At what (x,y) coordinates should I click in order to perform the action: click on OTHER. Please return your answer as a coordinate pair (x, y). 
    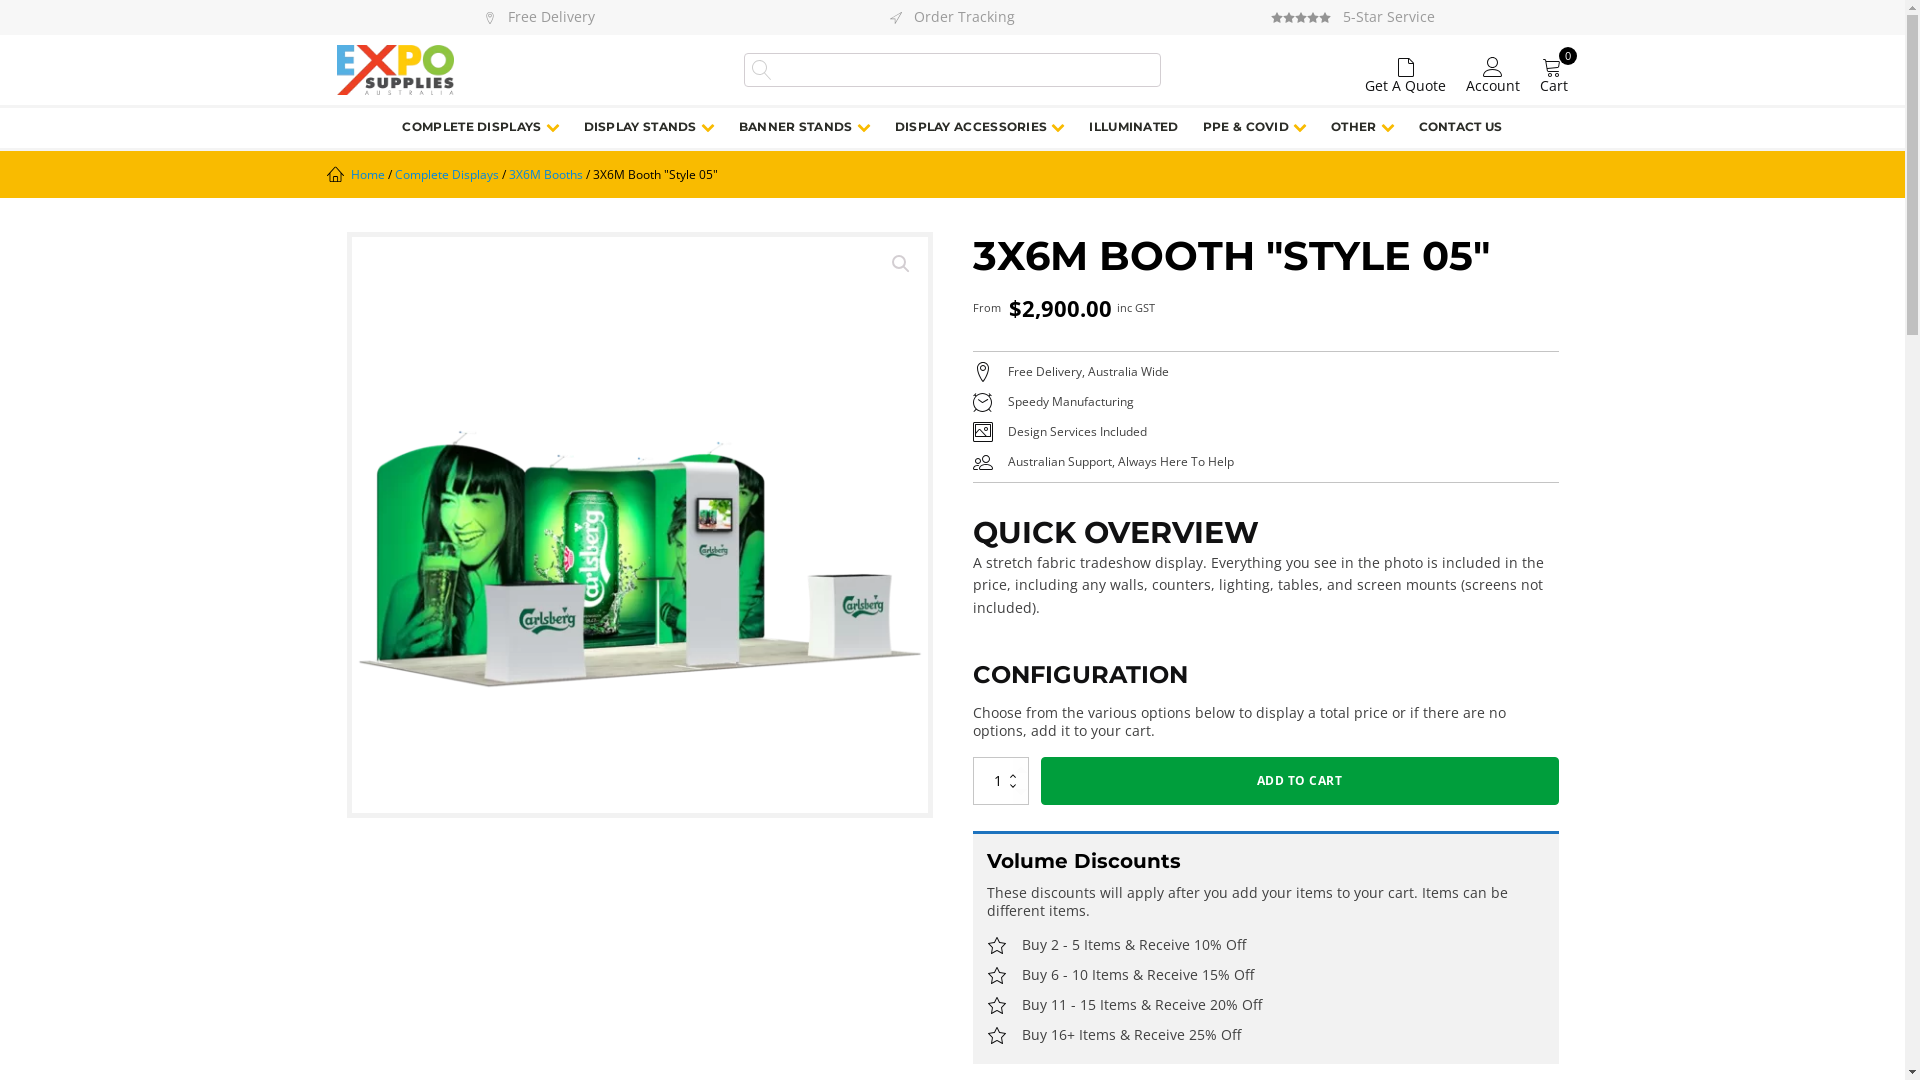
    Looking at the image, I should click on (1363, 128).